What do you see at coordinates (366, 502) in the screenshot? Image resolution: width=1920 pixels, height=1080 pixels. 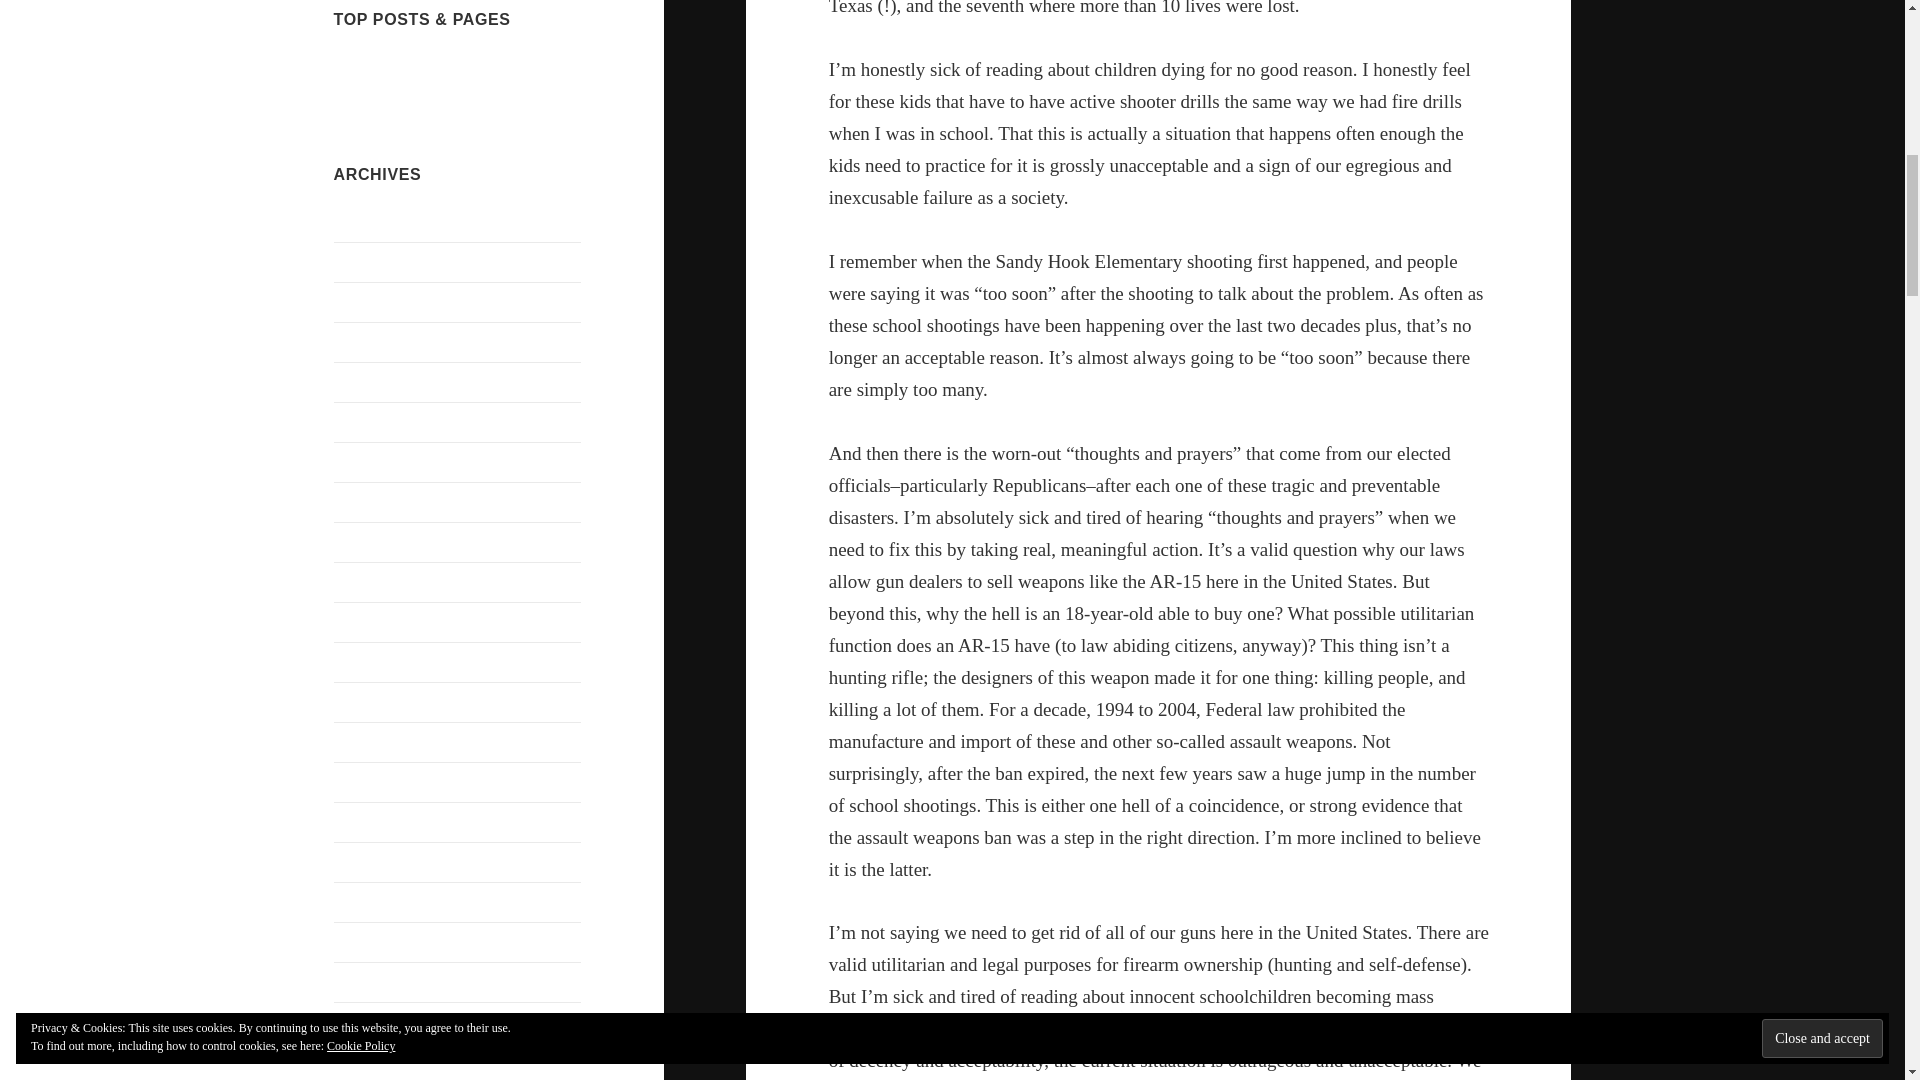 I see `June 2023` at bounding box center [366, 502].